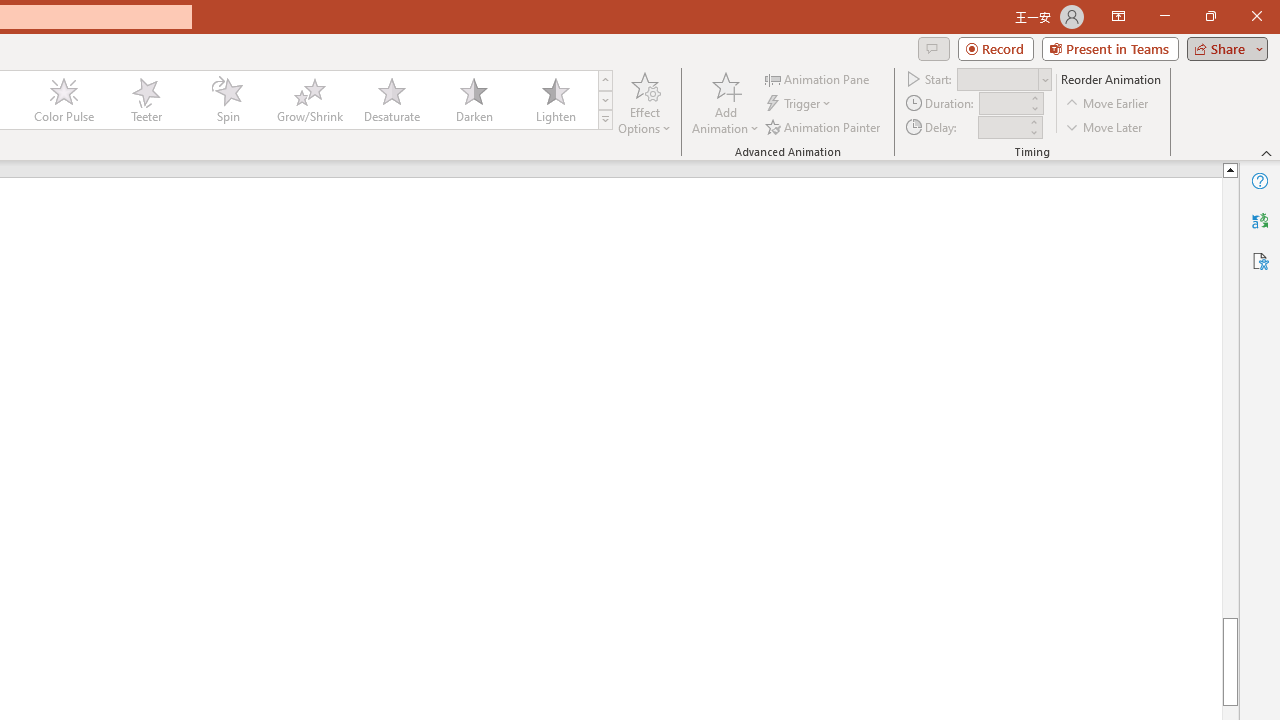 The height and width of the screenshot is (720, 1280). I want to click on Animation Pane, so click(818, 78).